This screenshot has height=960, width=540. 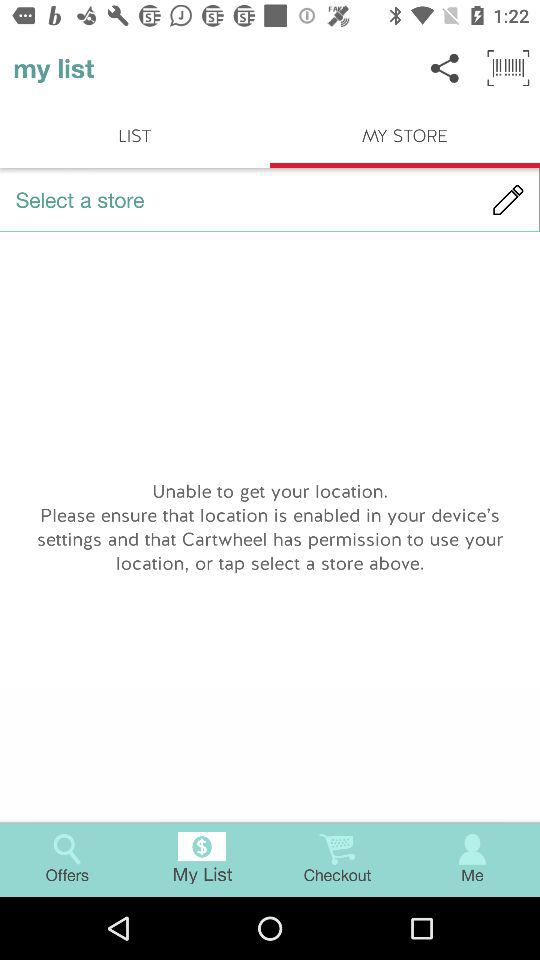 What do you see at coordinates (444, 68) in the screenshot?
I see `turn off the item to the right of my list` at bounding box center [444, 68].